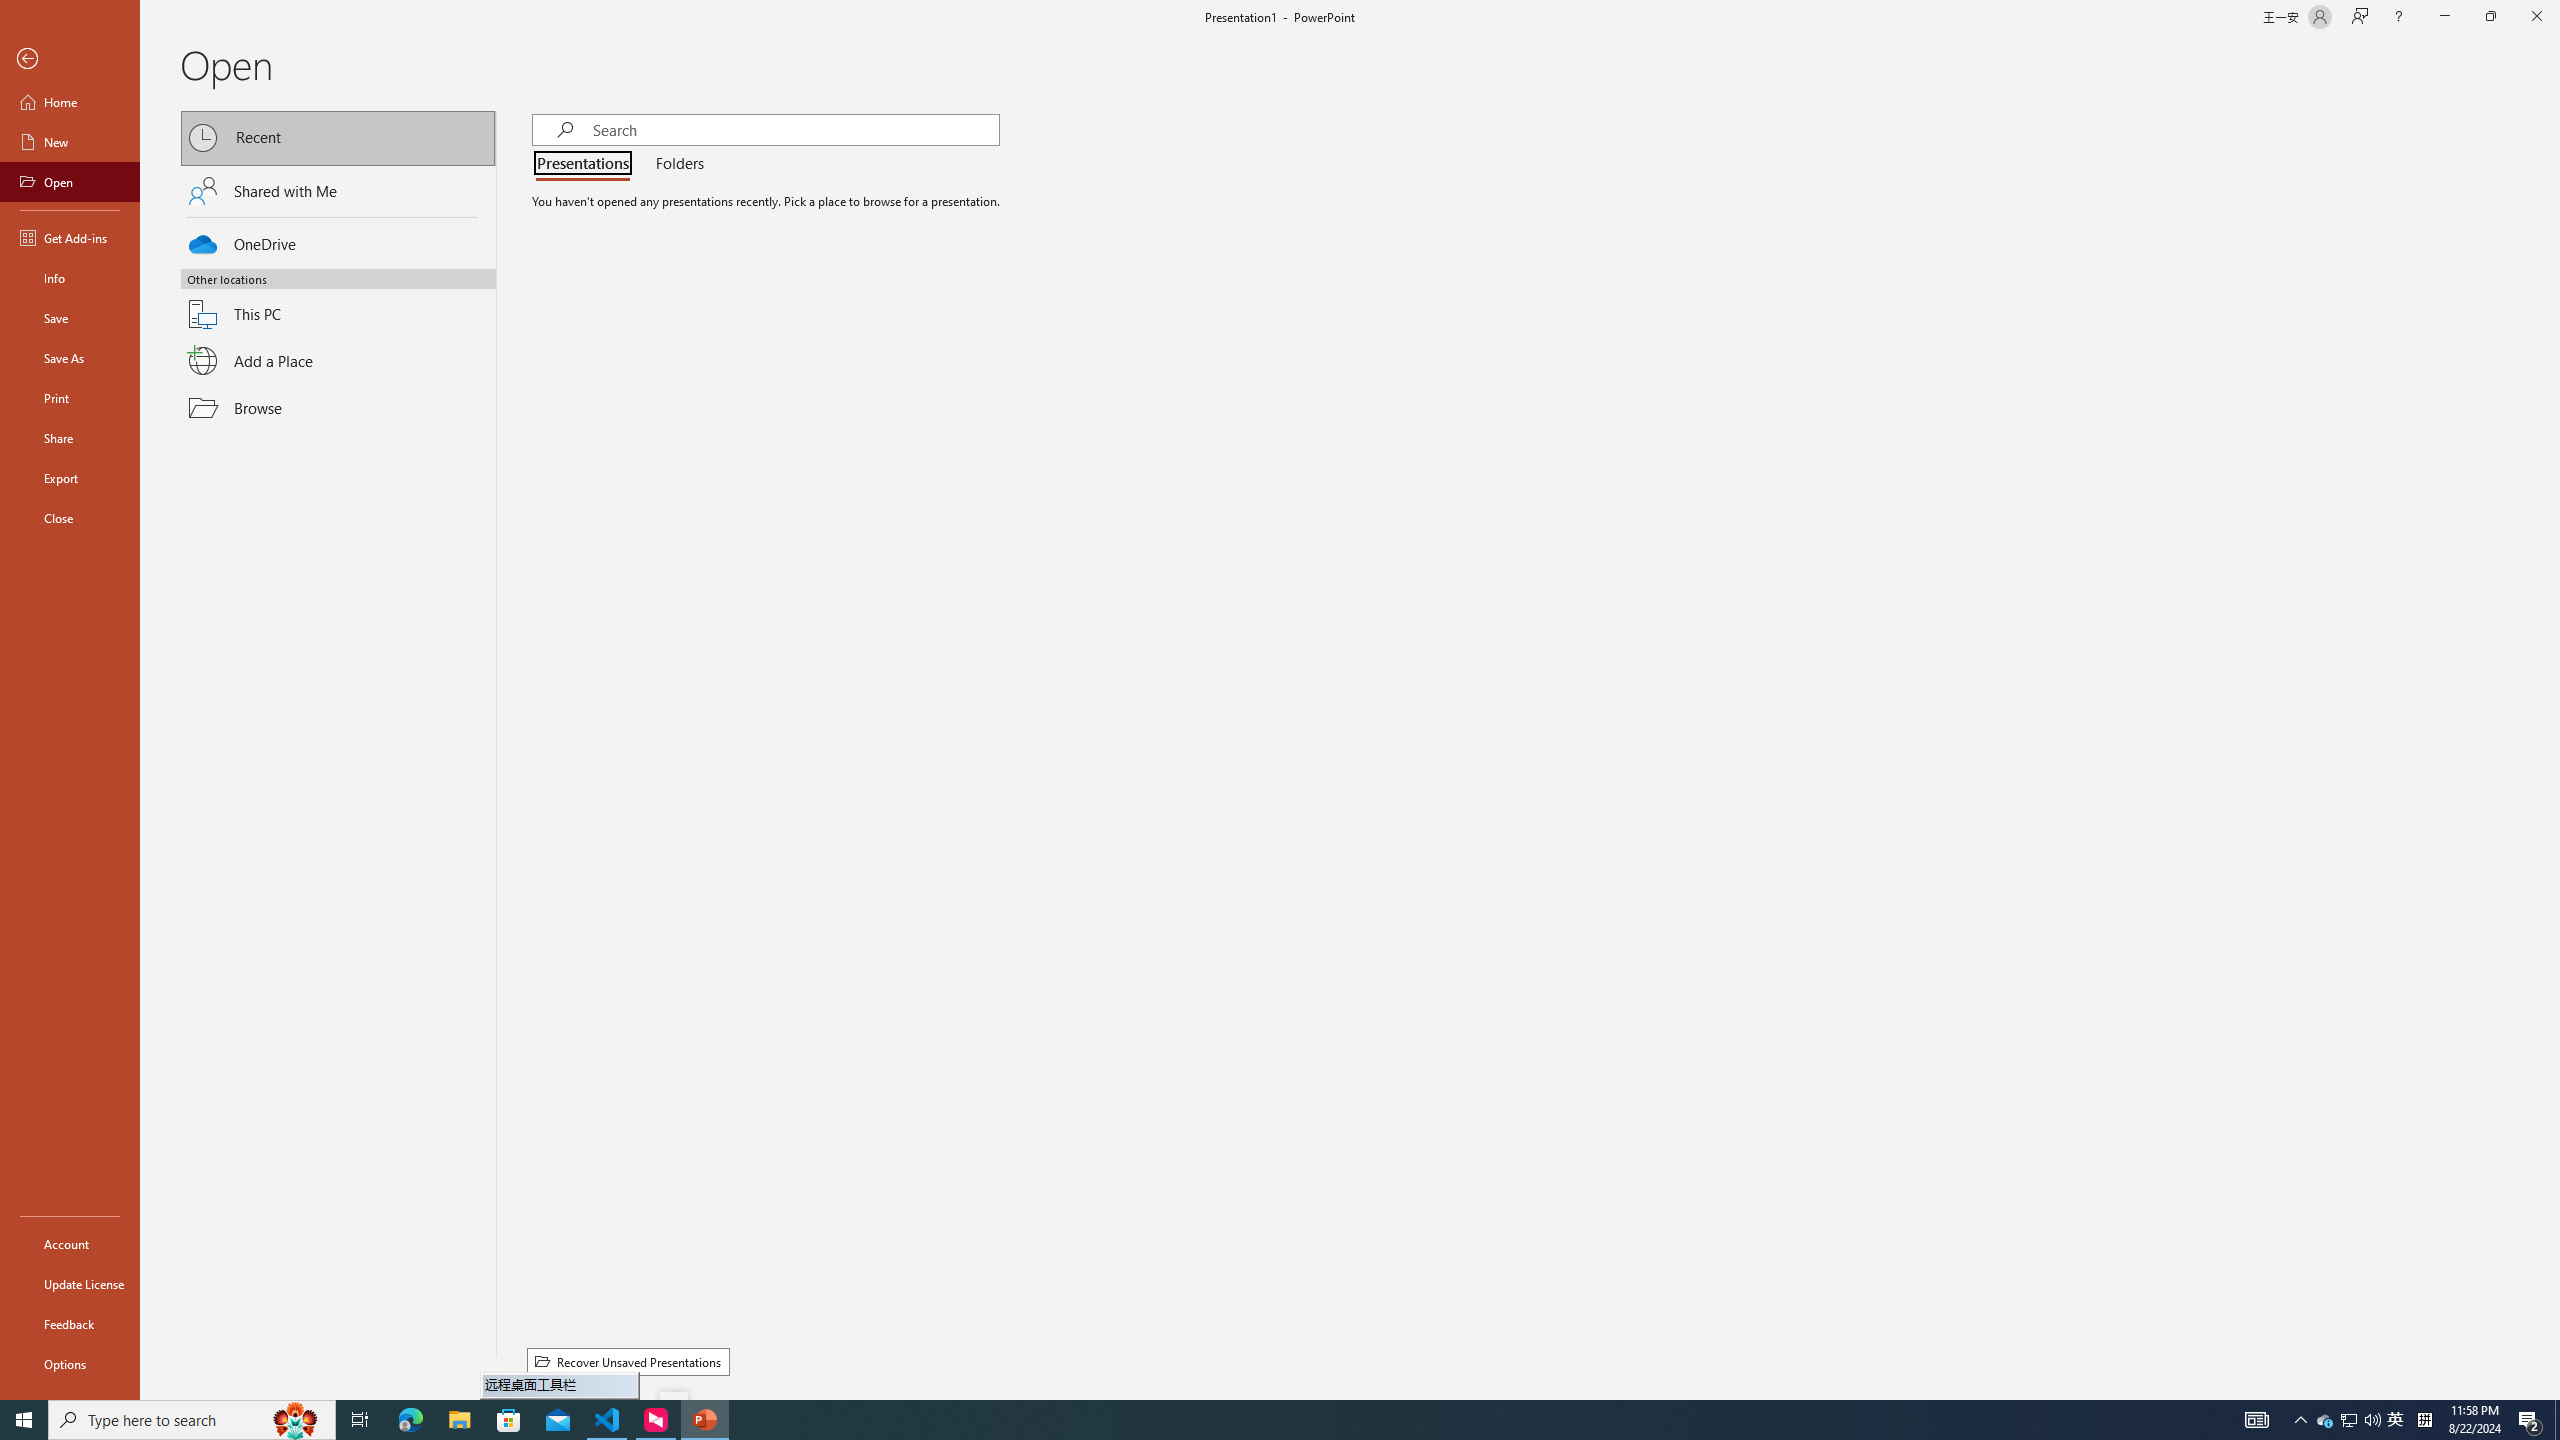 Image resolution: width=2560 pixels, height=1440 pixels. What do you see at coordinates (338, 190) in the screenshot?
I see `Shared with Me` at bounding box center [338, 190].